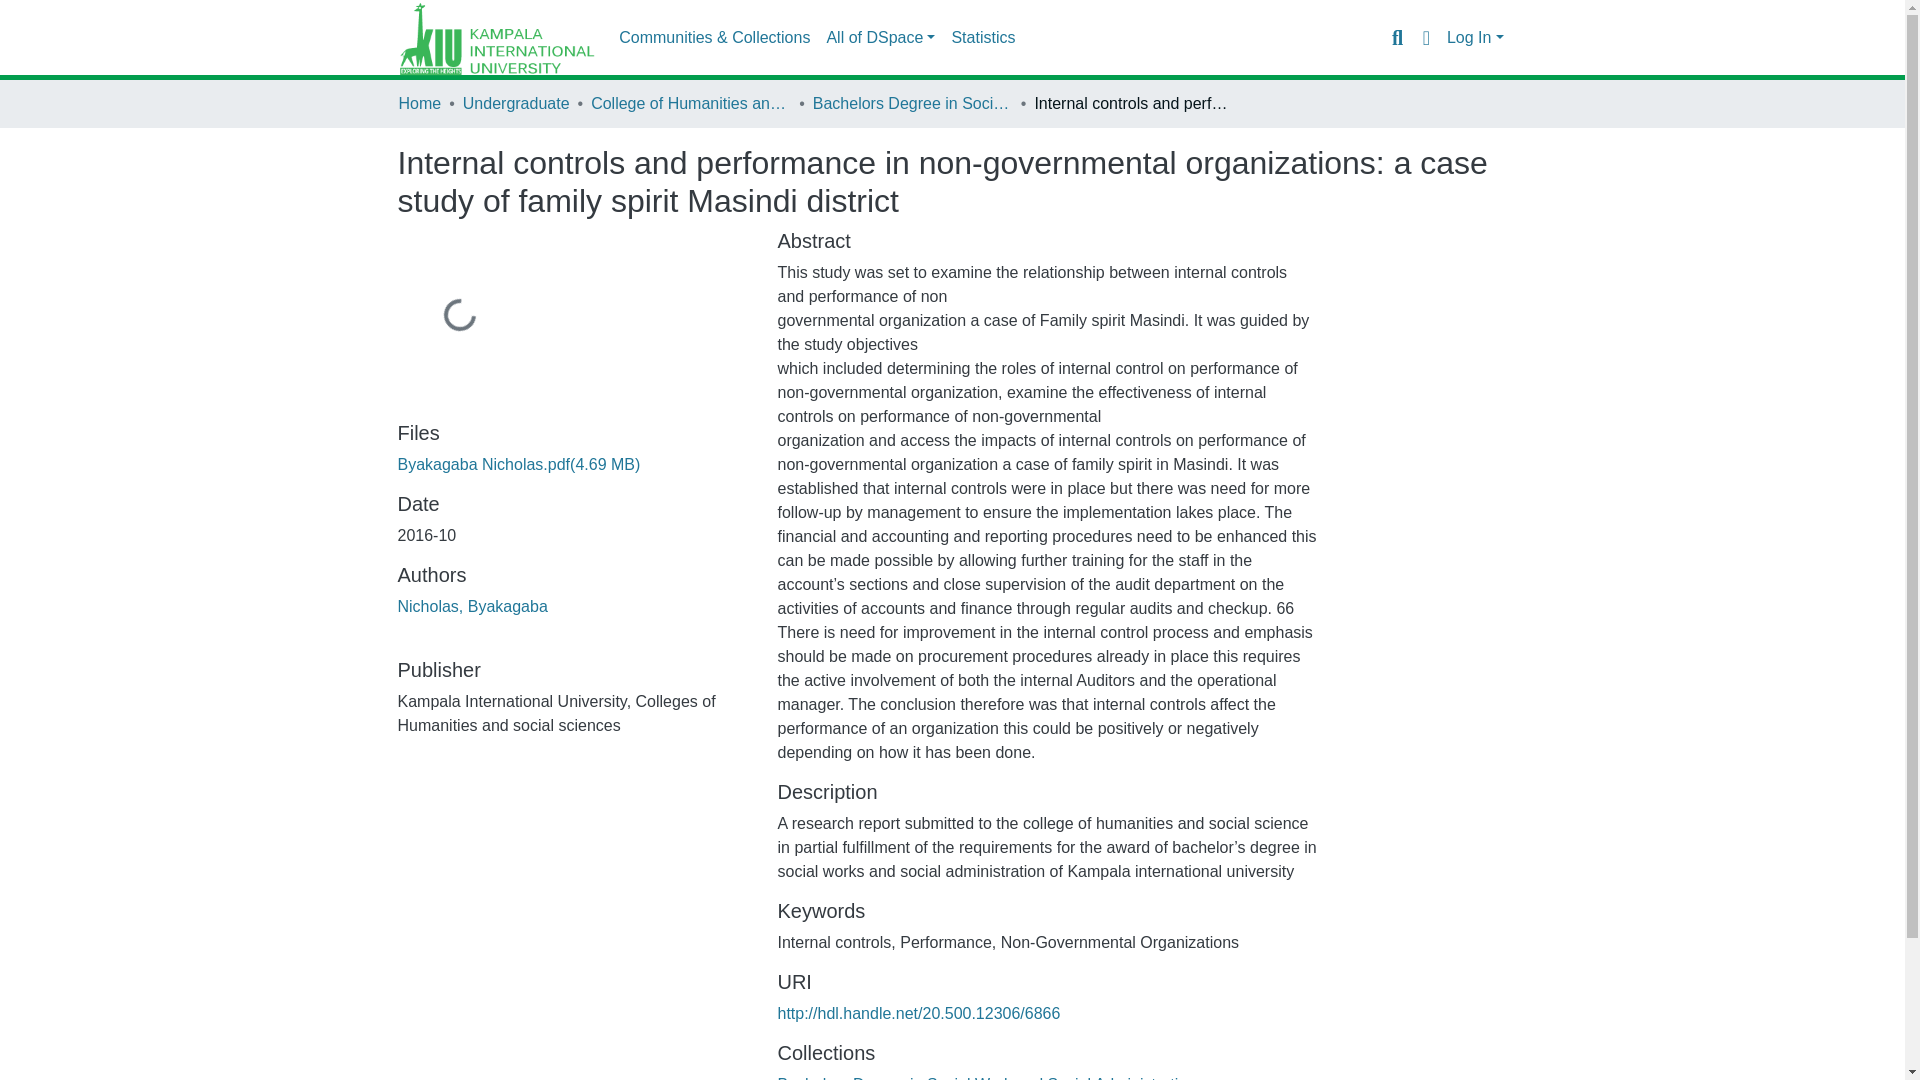  What do you see at coordinates (1396, 37) in the screenshot?
I see `Search` at bounding box center [1396, 37].